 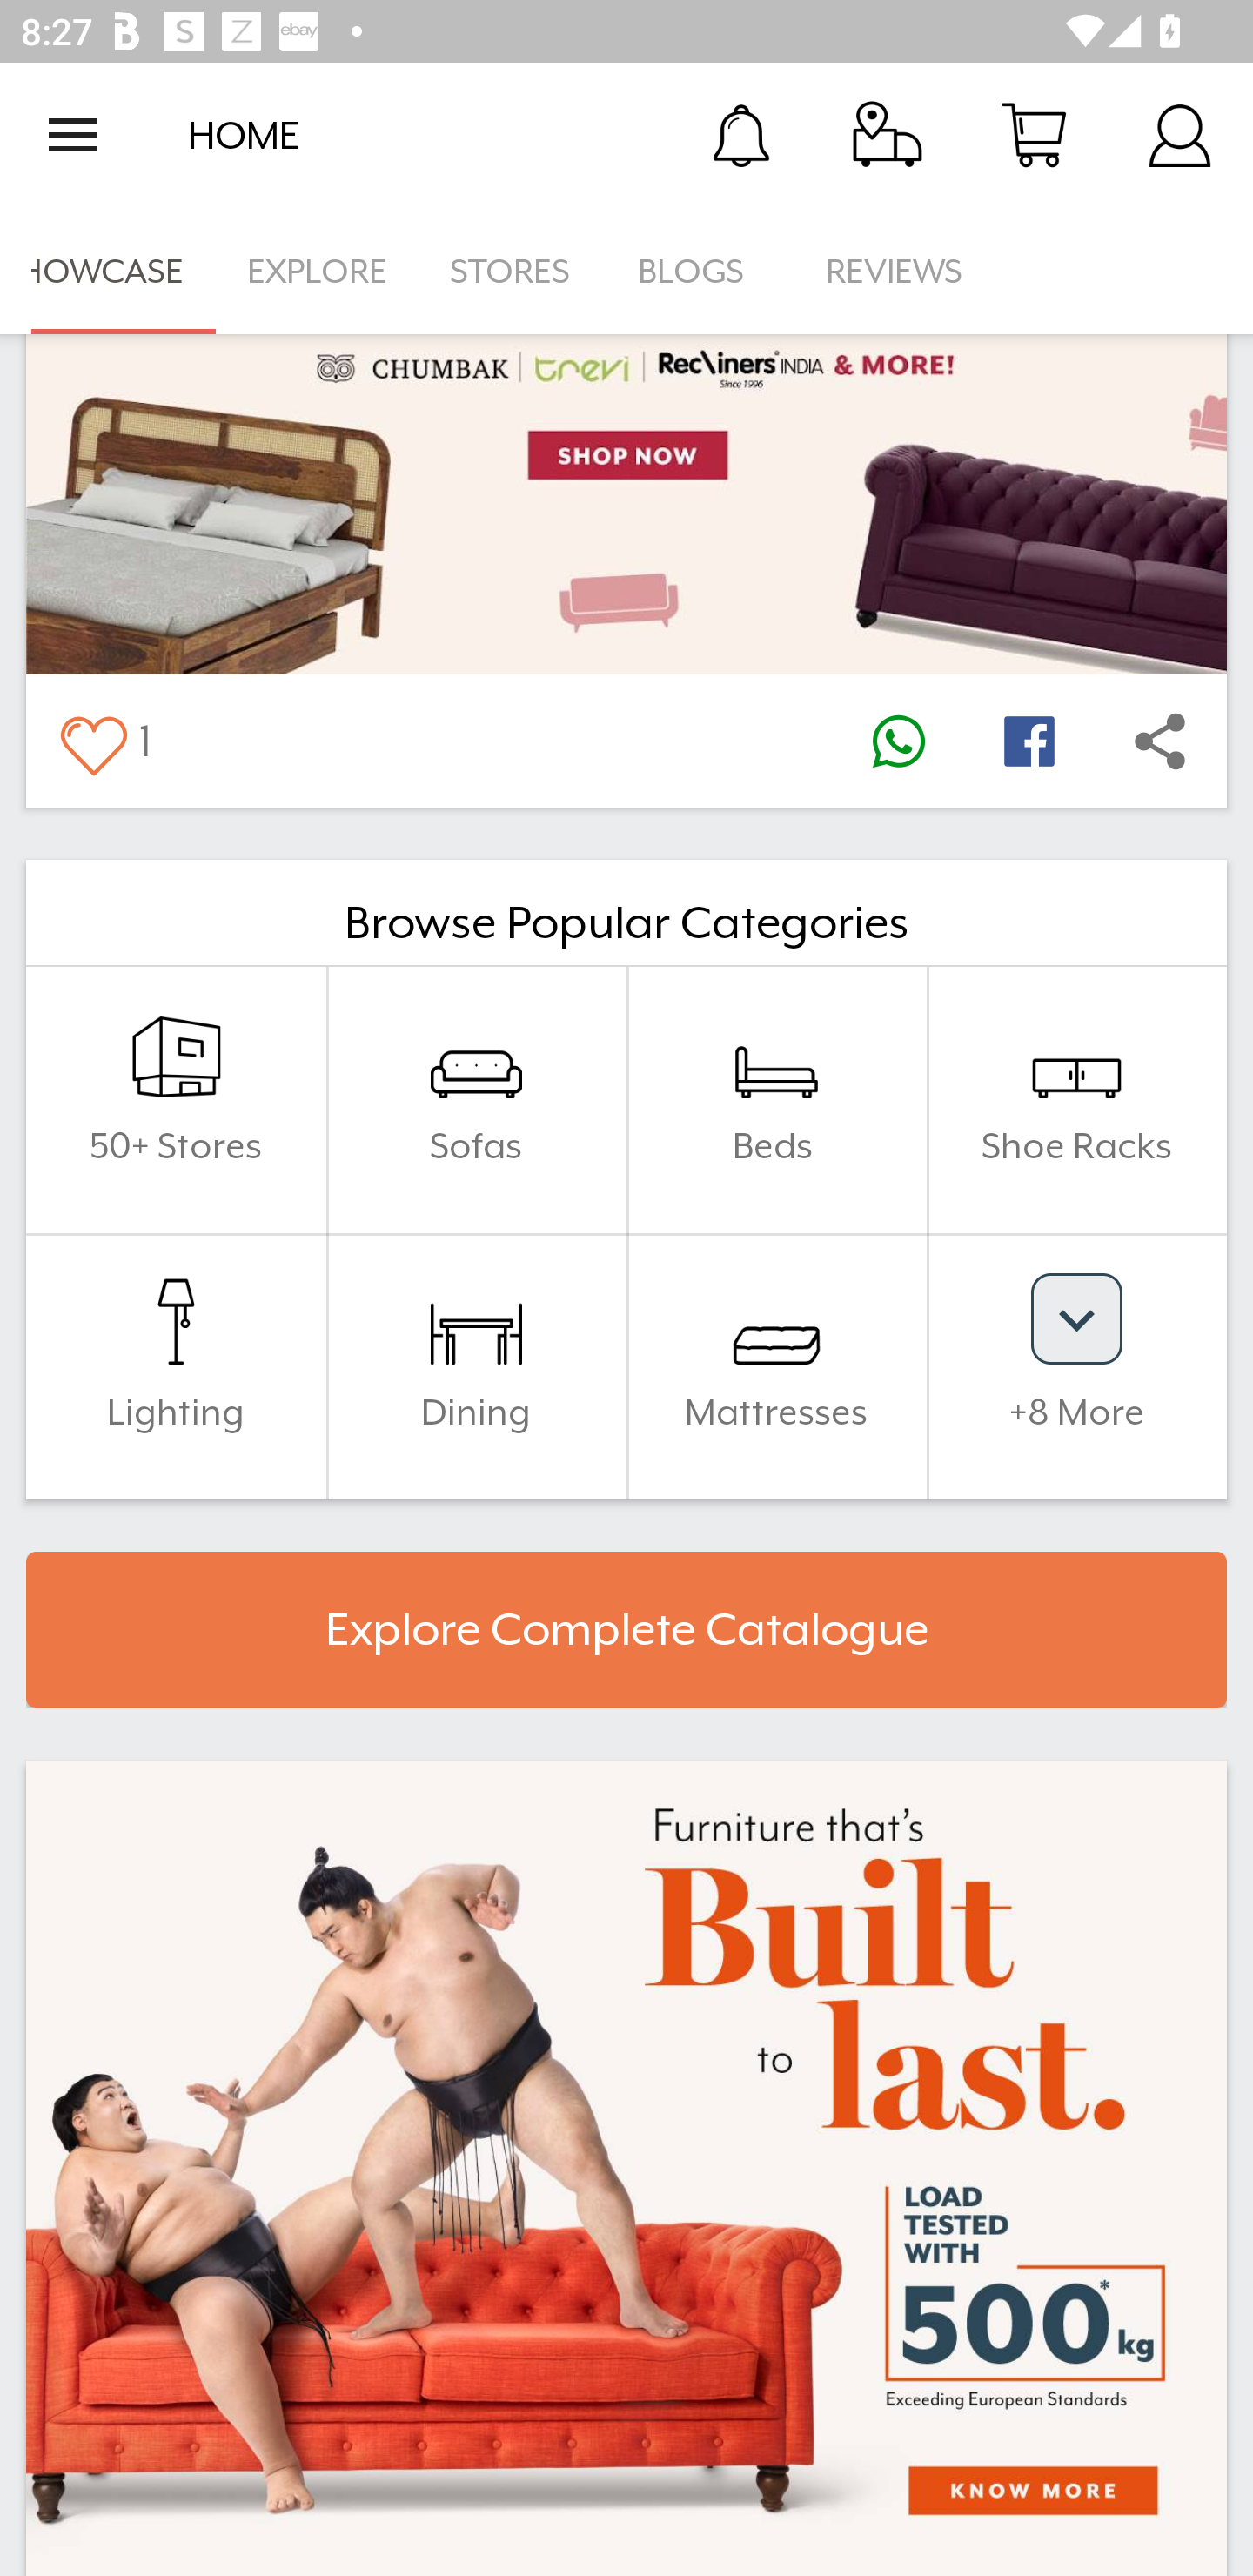 What do you see at coordinates (108, 272) in the screenshot?
I see `SHOWCASE` at bounding box center [108, 272].